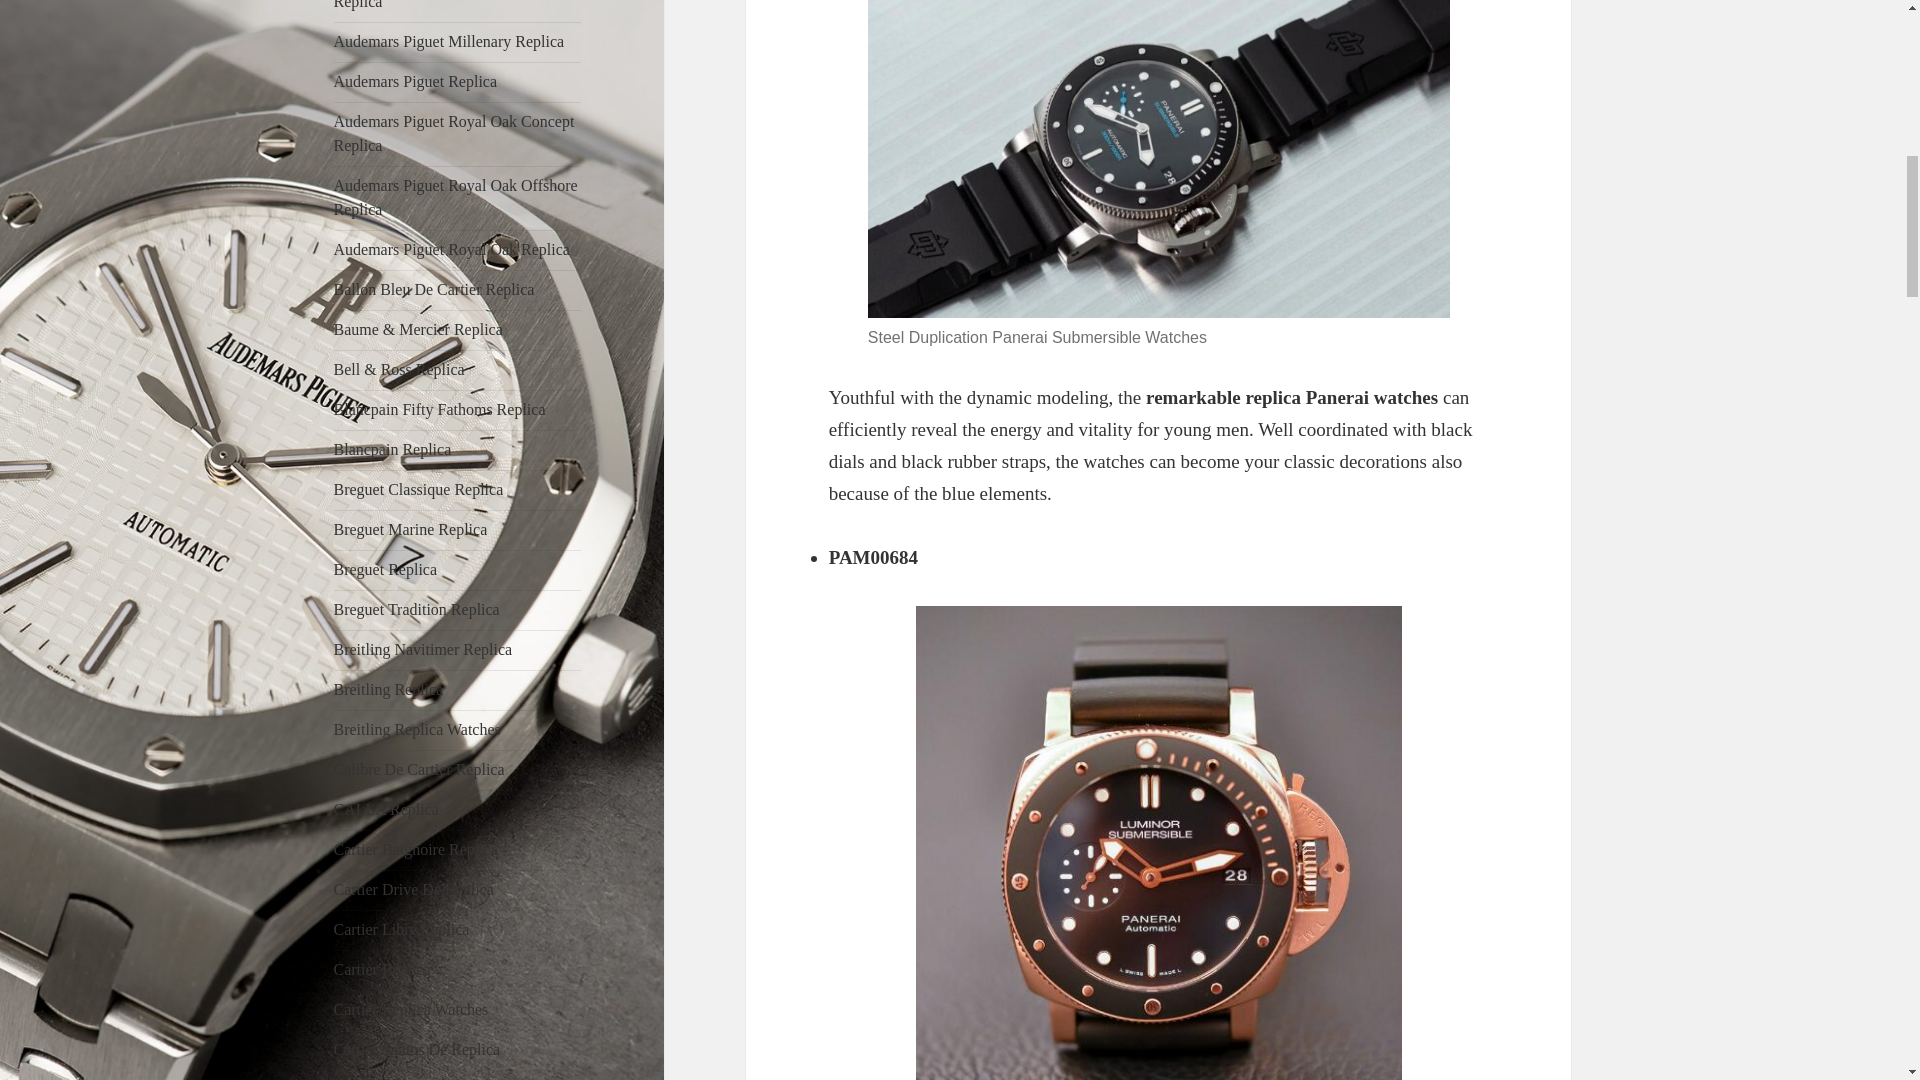 The height and width of the screenshot is (1080, 1920). What do you see at coordinates (454, 134) in the screenshot?
I see `Audemars Piguet Royal Oak Concept Replica` at bounding box center [454, 134].